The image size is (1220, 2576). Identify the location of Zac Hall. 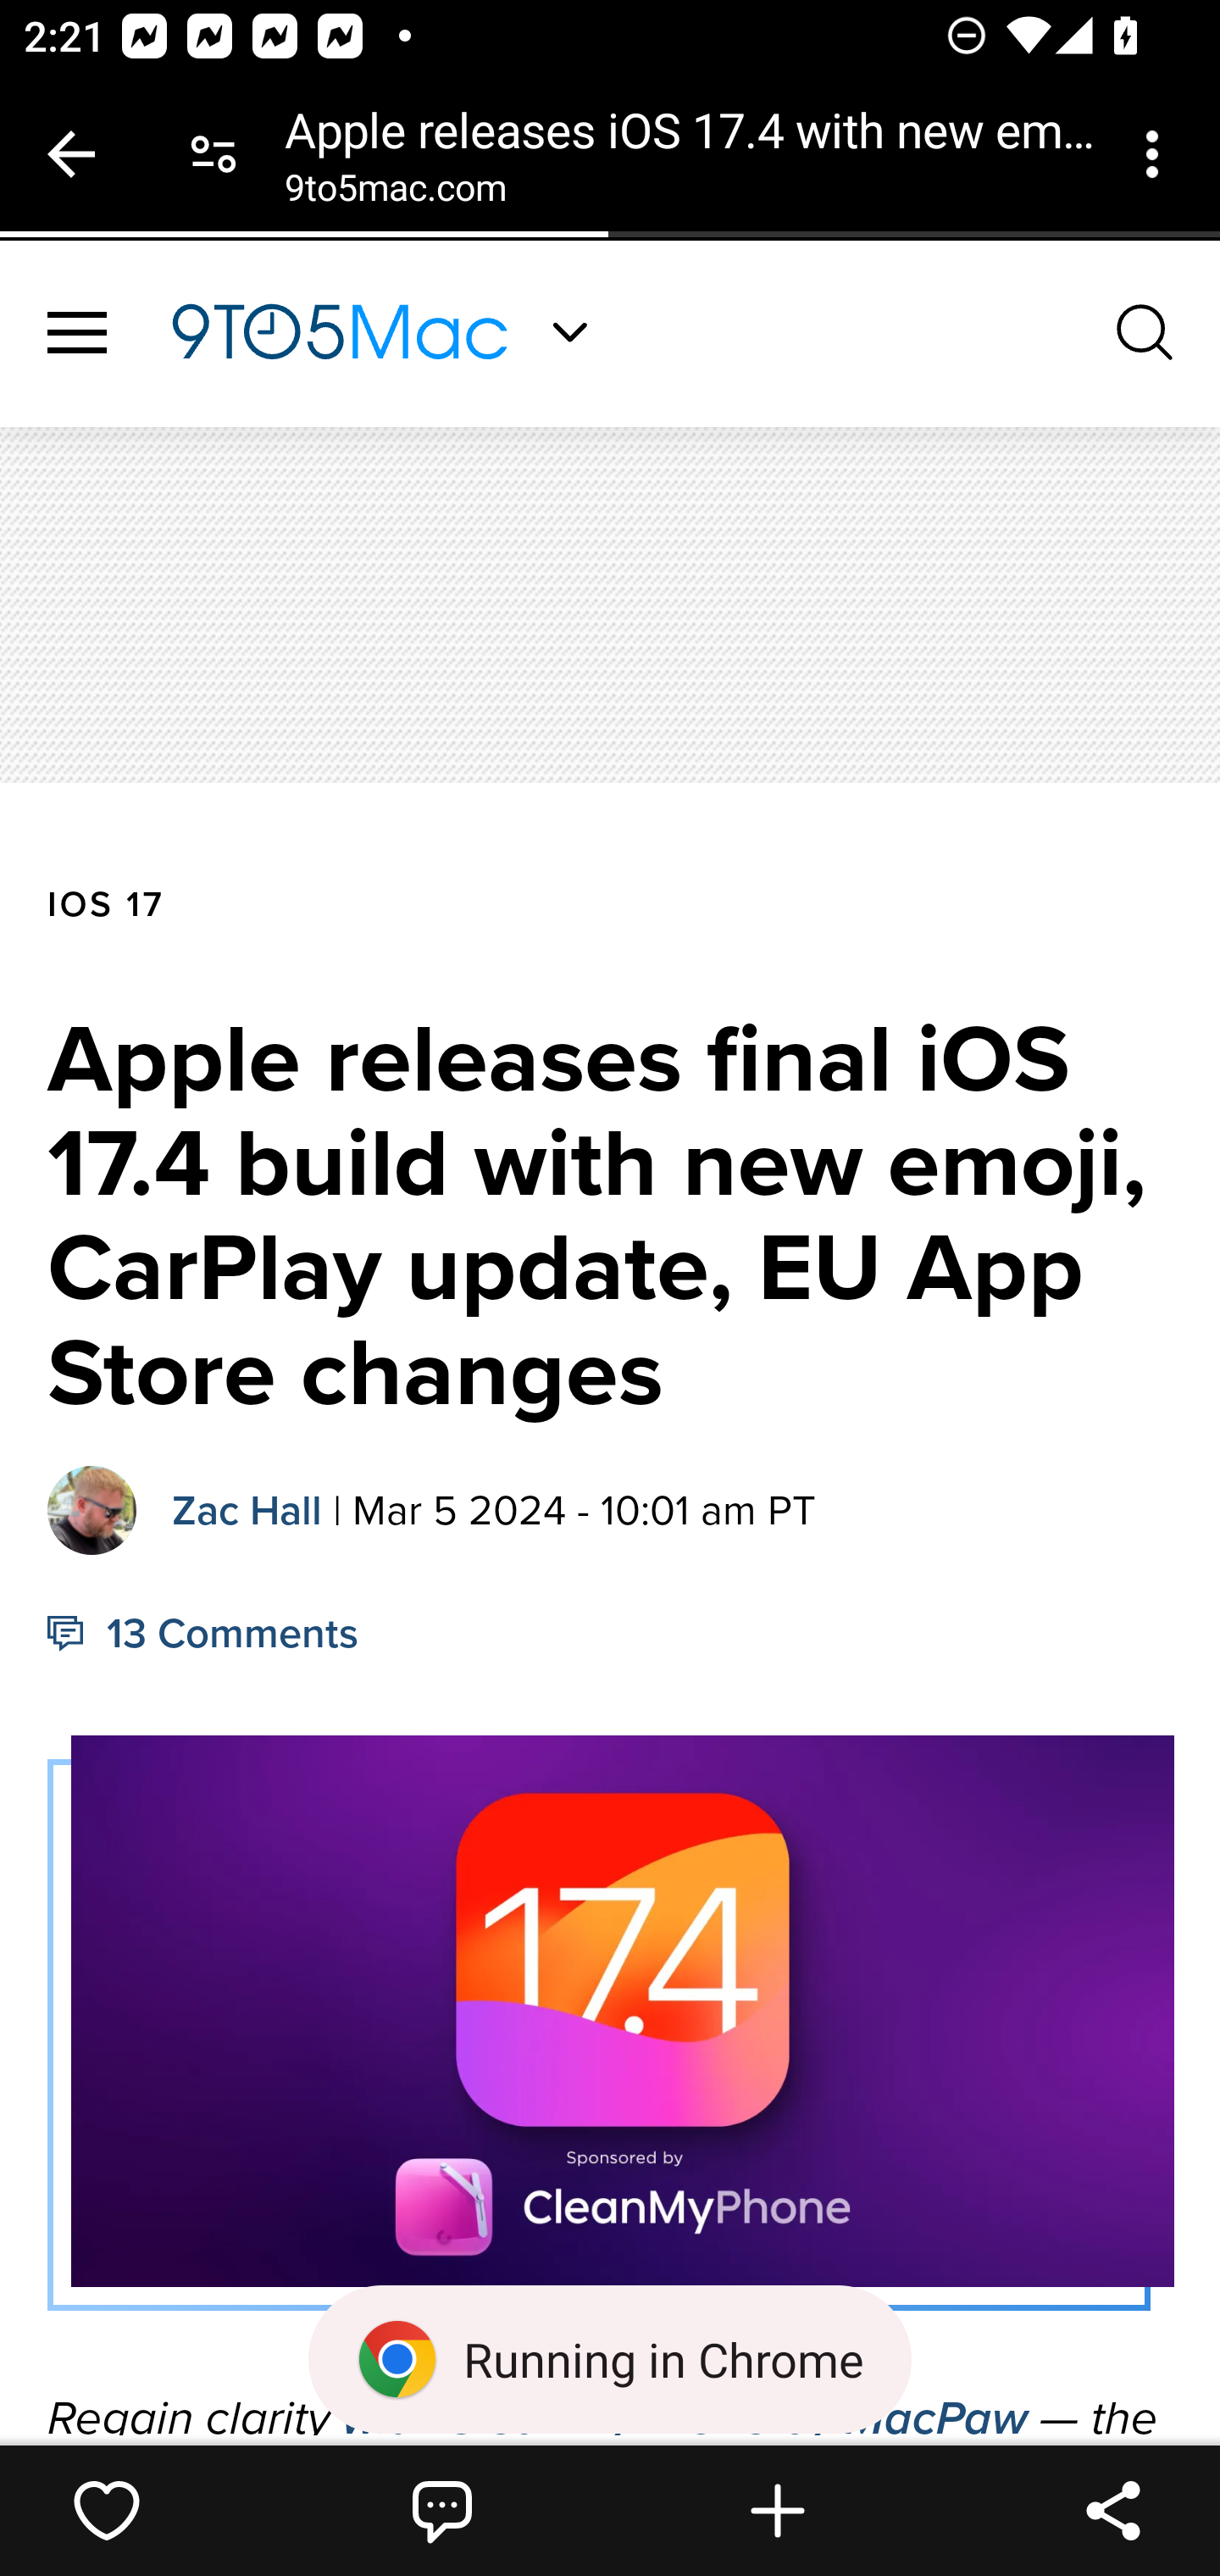
(247, 1508).